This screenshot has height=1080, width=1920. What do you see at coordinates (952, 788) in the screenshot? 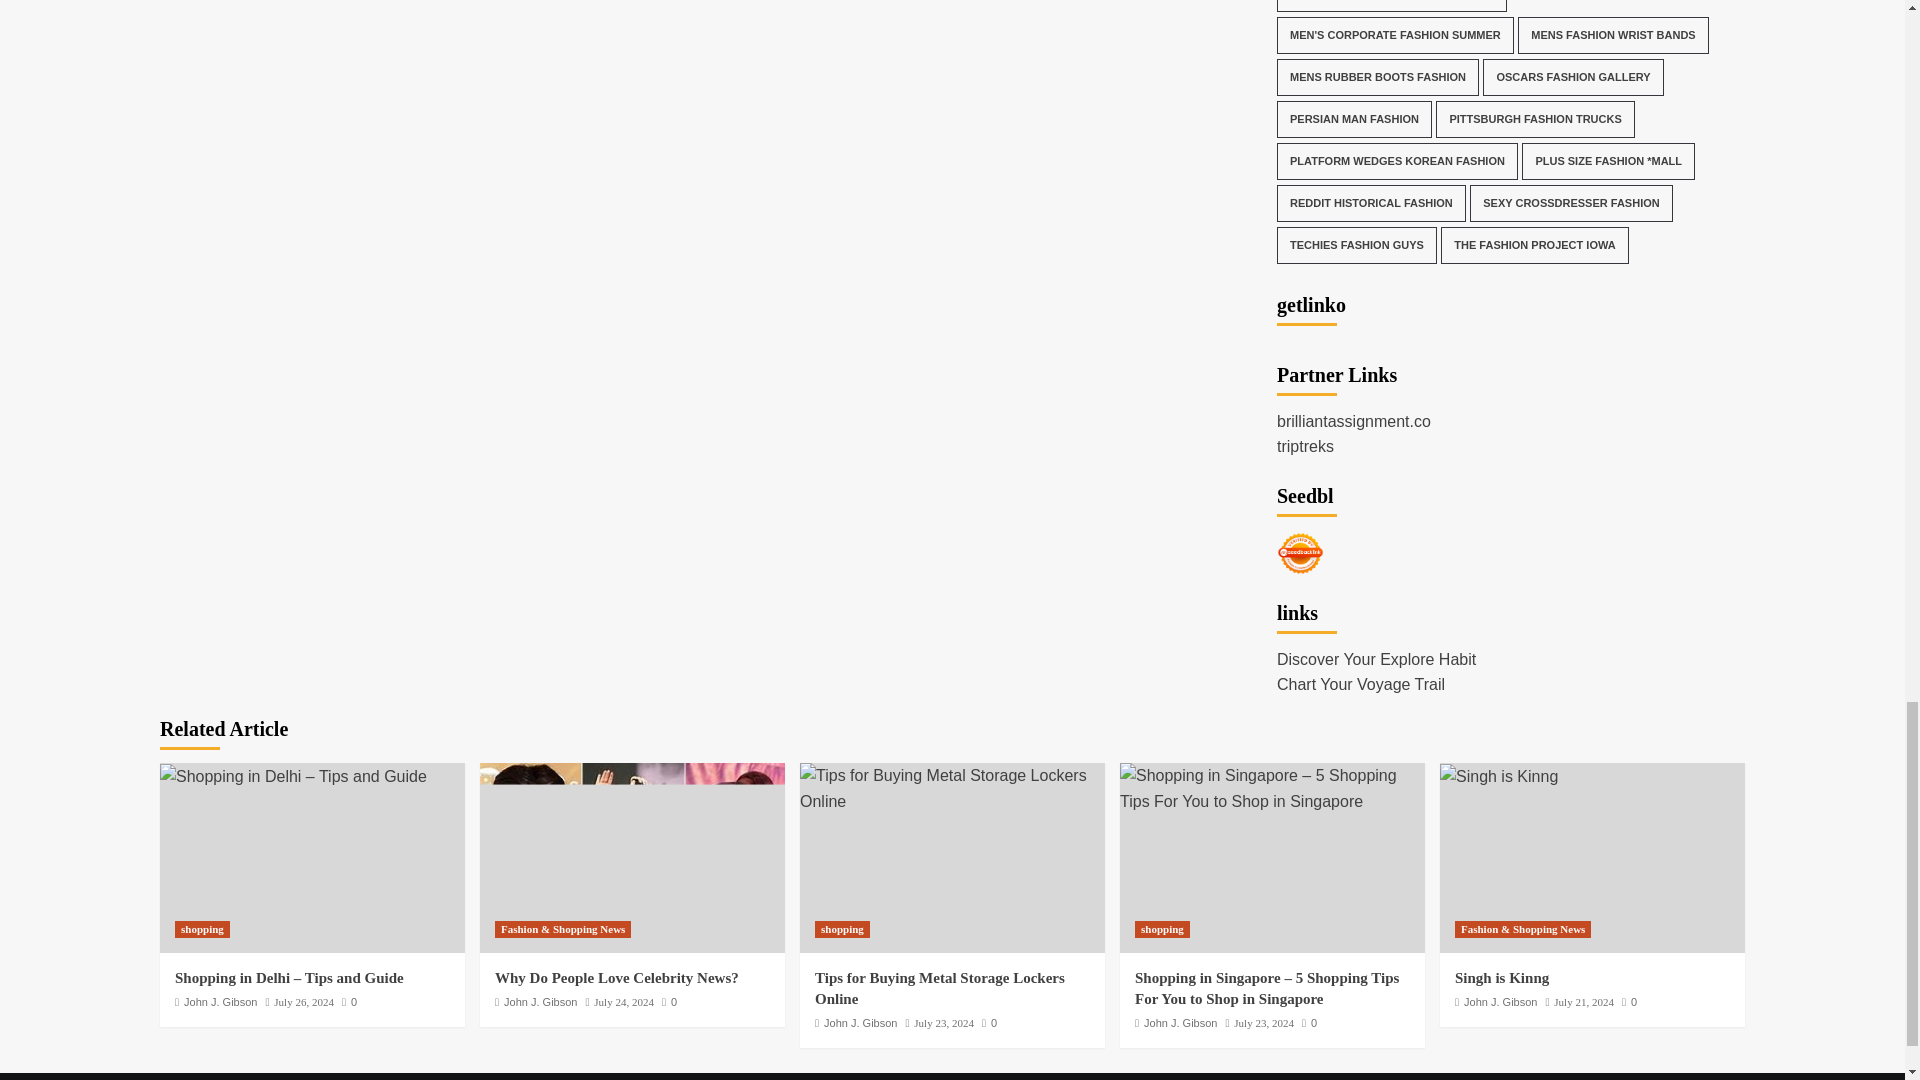
I see `Tips for Buying Metal Storage Lockers Online` at bounding box center [952, 788].